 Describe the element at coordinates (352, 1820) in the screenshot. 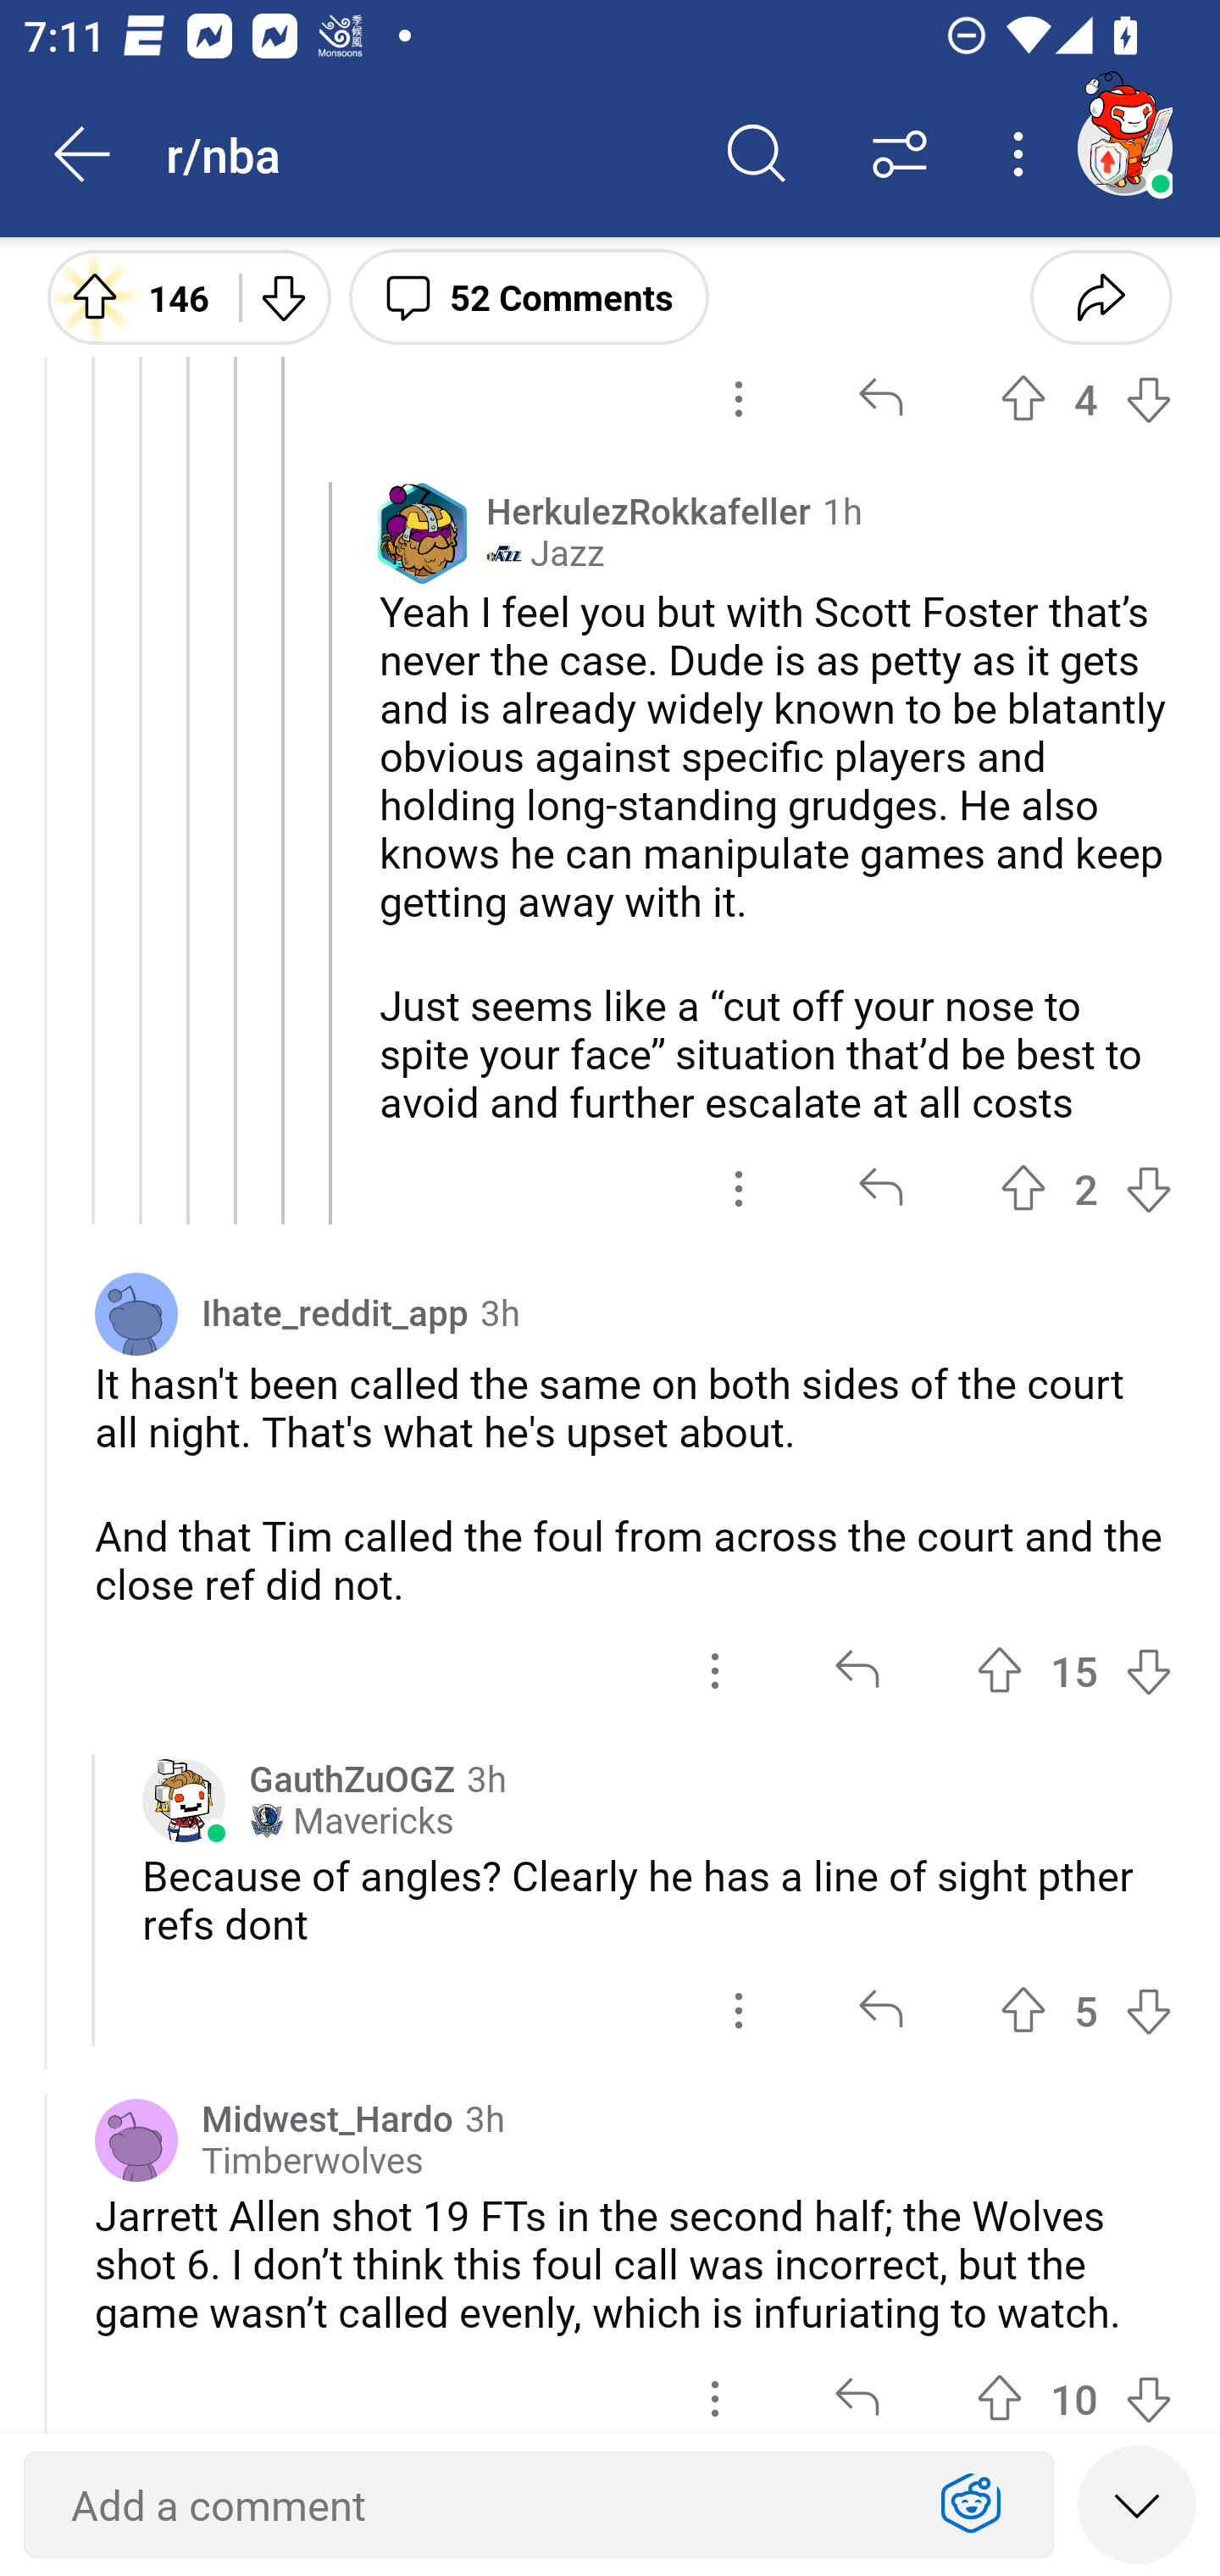

I see `￼ Mavericks` at that location.